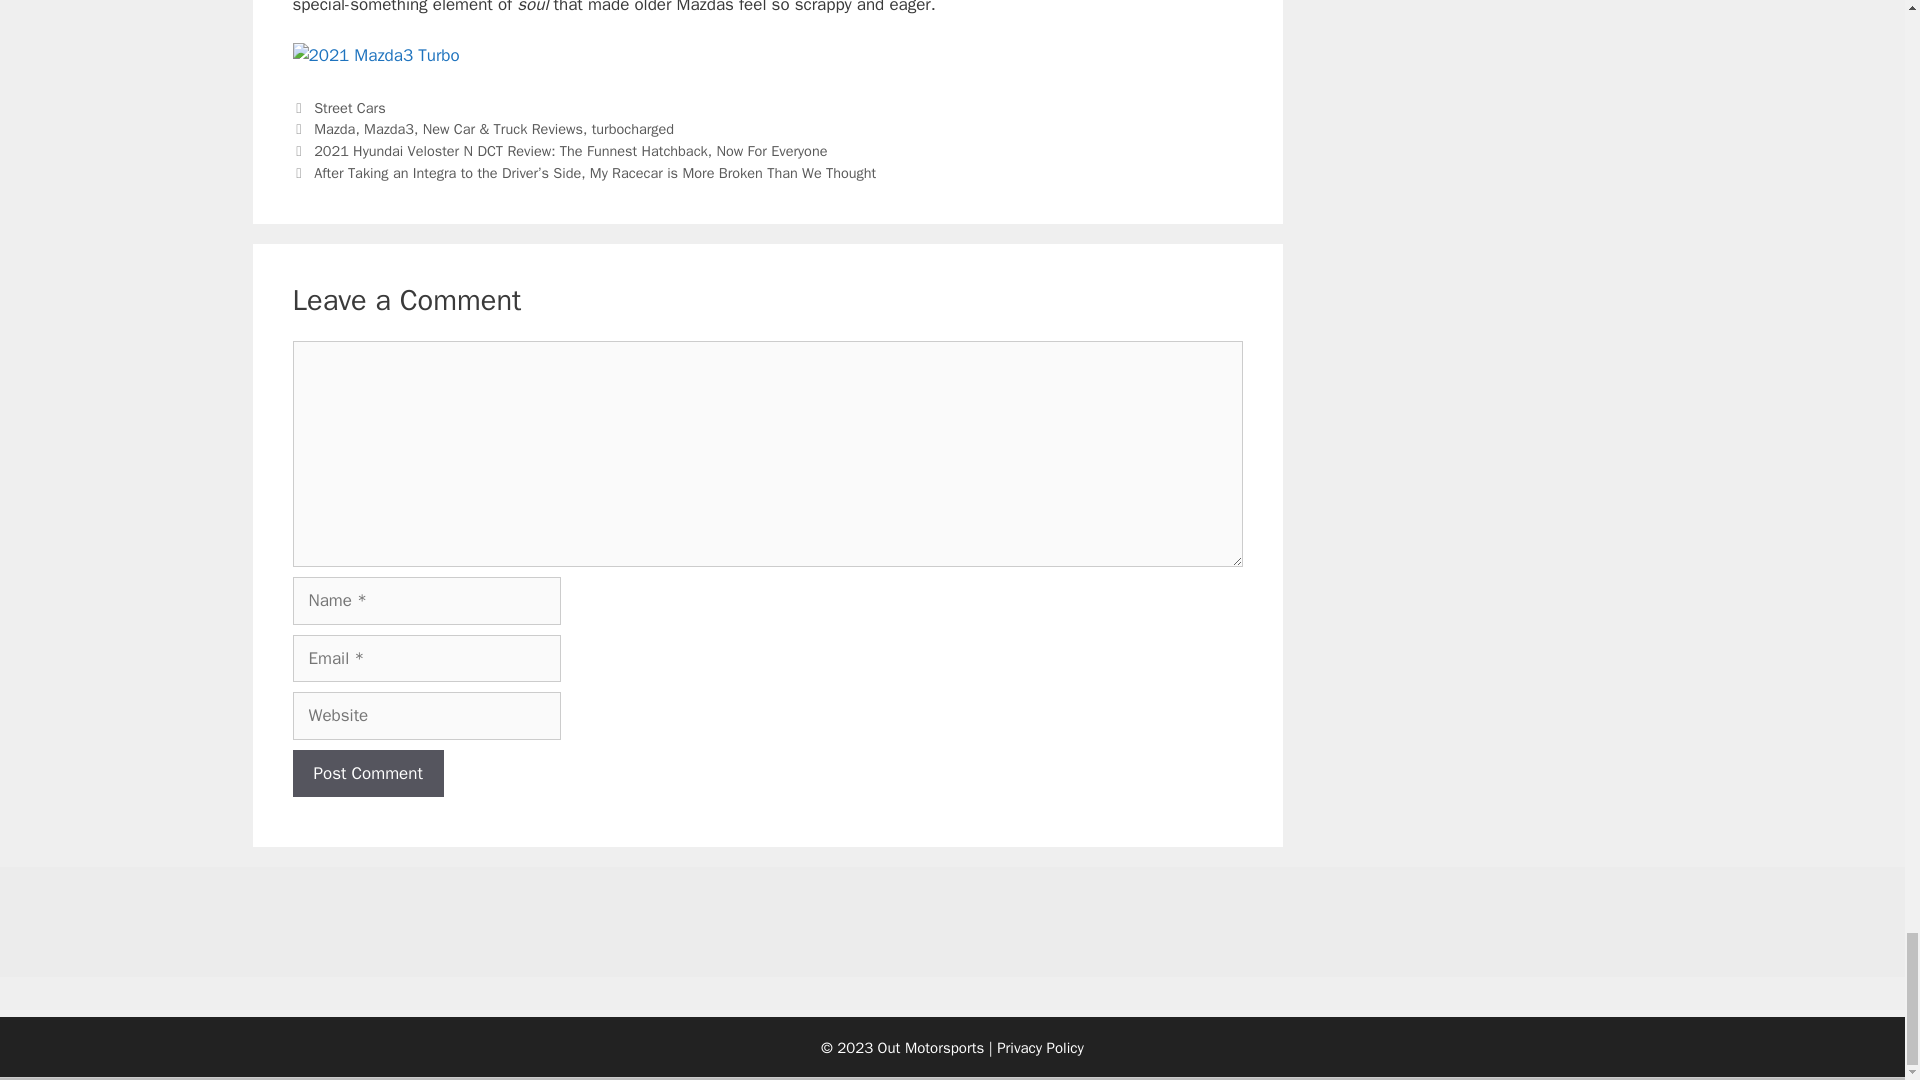  Describe the element at coordinates (350, 108) in the screenshot. I see `Street Cars` at that location.